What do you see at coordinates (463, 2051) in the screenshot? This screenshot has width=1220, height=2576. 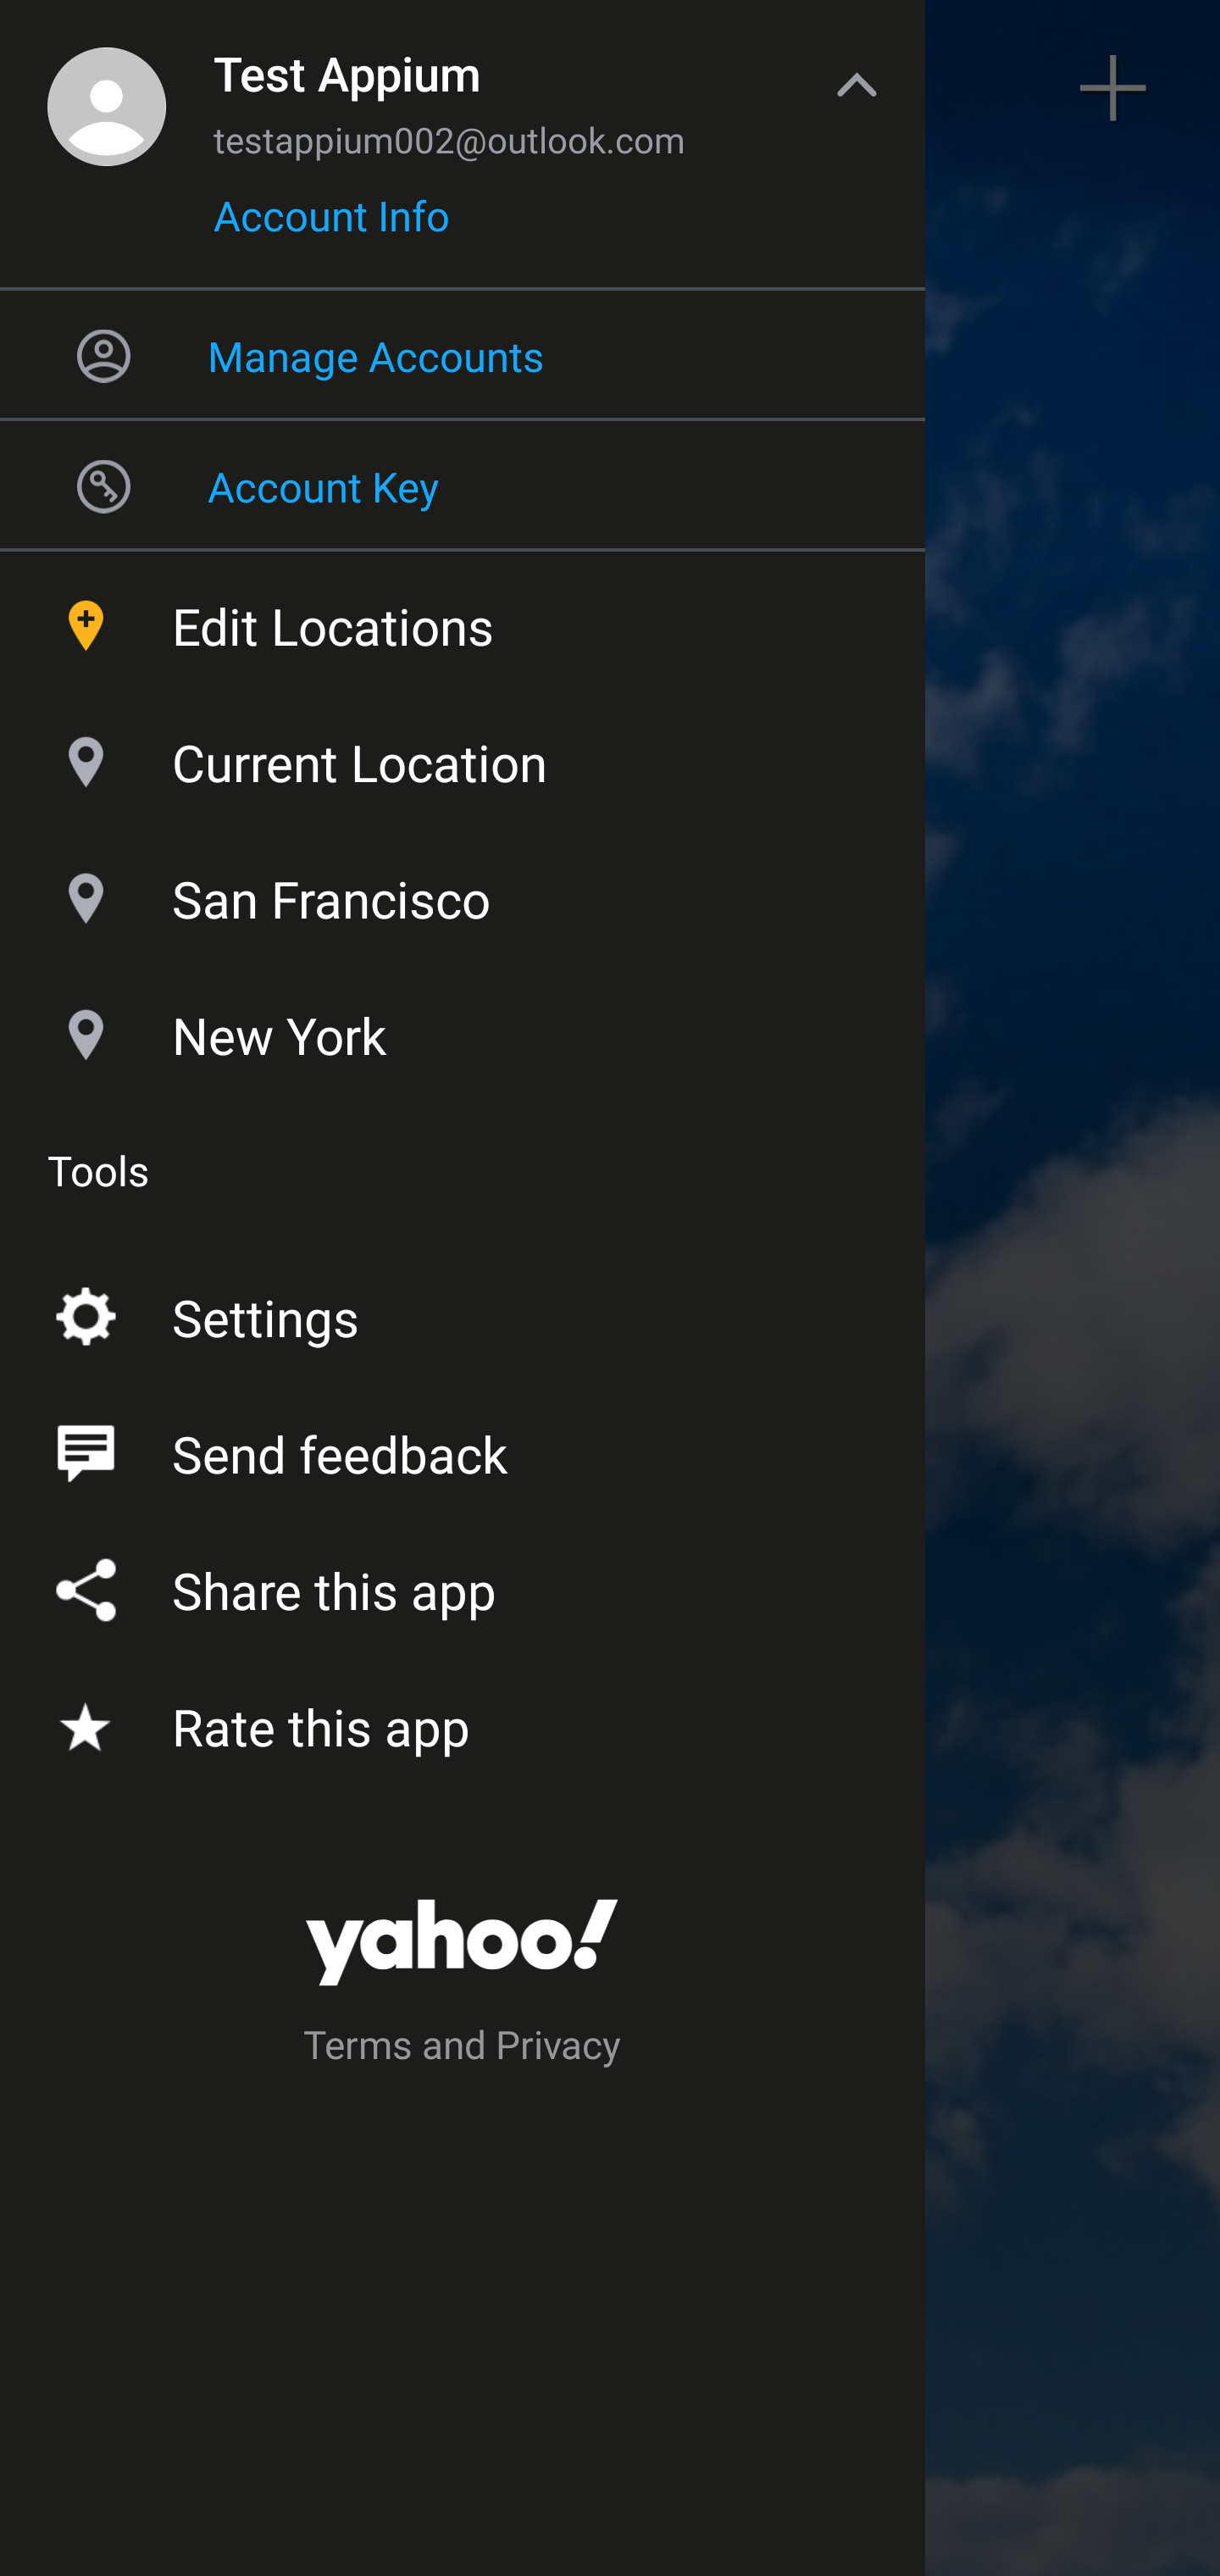 I see `Terms and Privacy Terms and privacy button` at bounding box center [463, 2051].